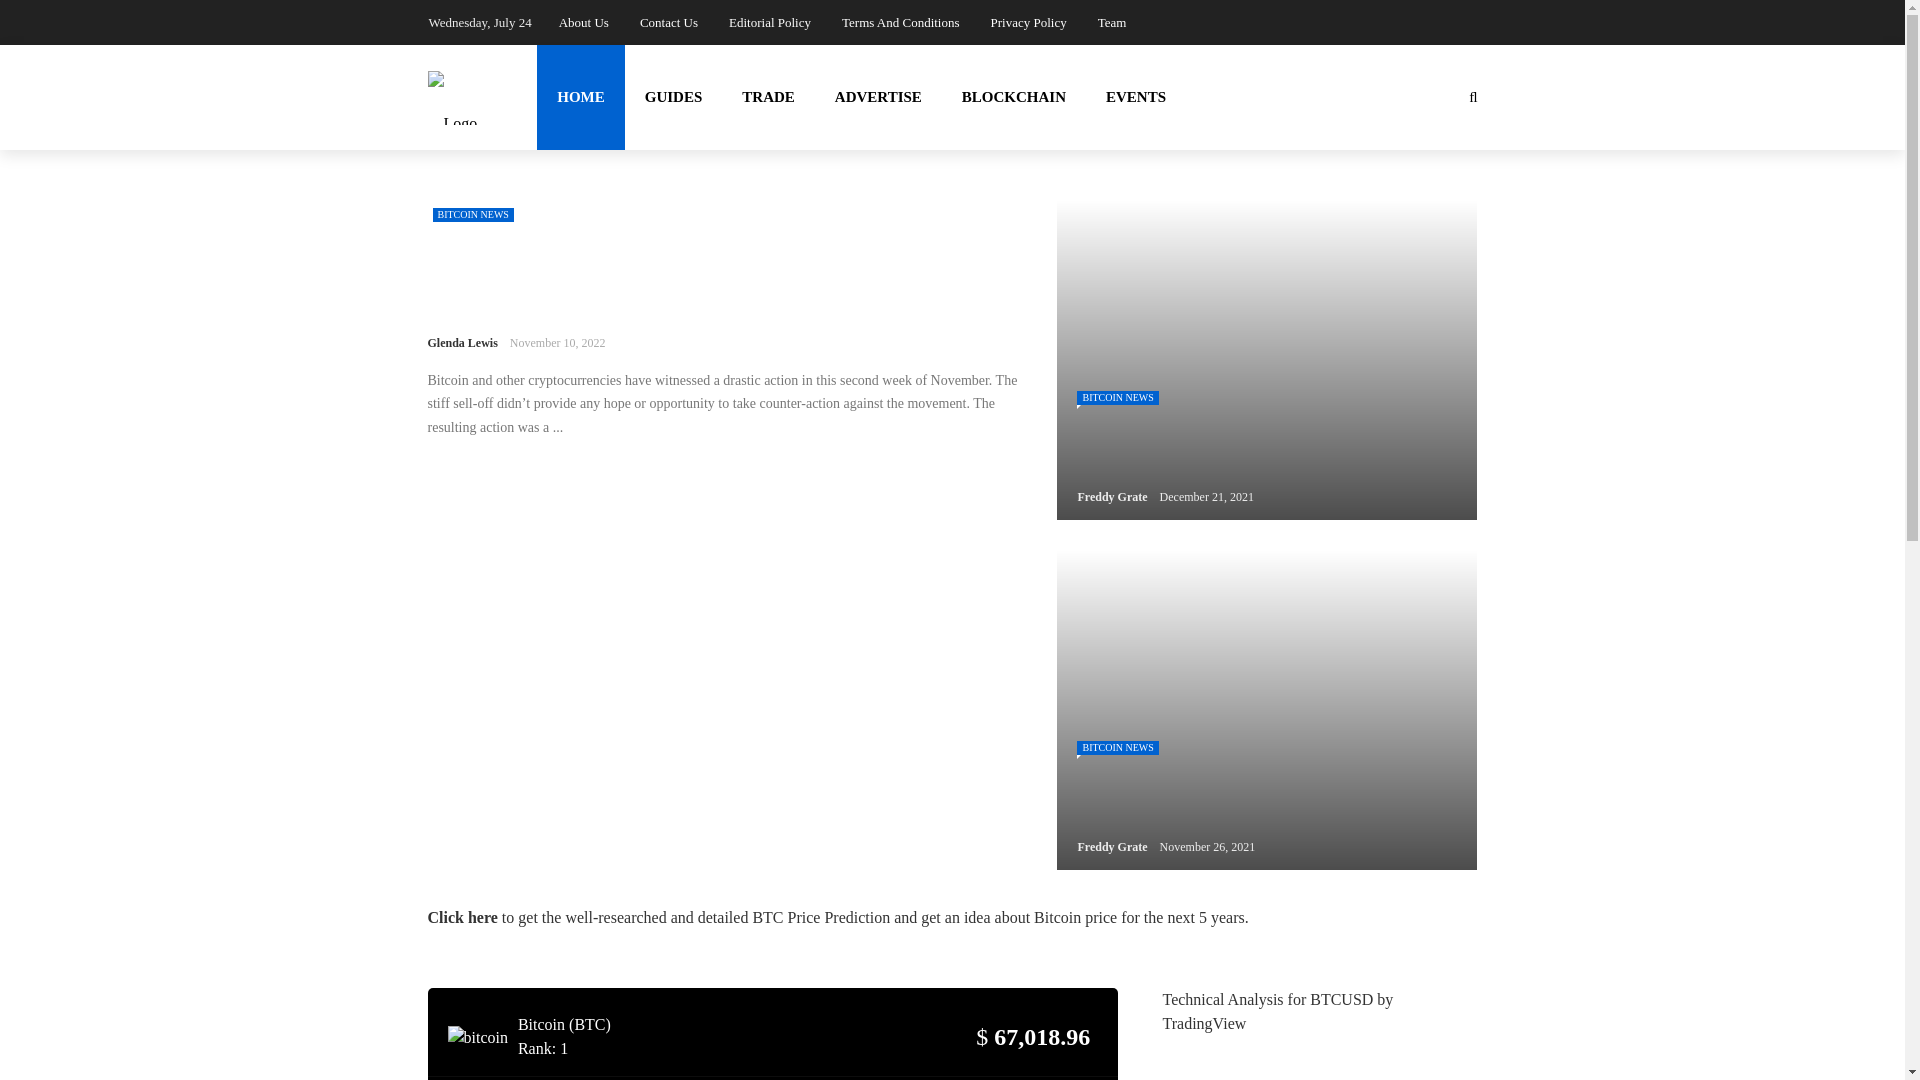 The height and width of the screenshot is (1080, 1920). Describe the element at coordinates (1117, 747) in the screenshot. I see `BITCOIN NEWS` at that location.